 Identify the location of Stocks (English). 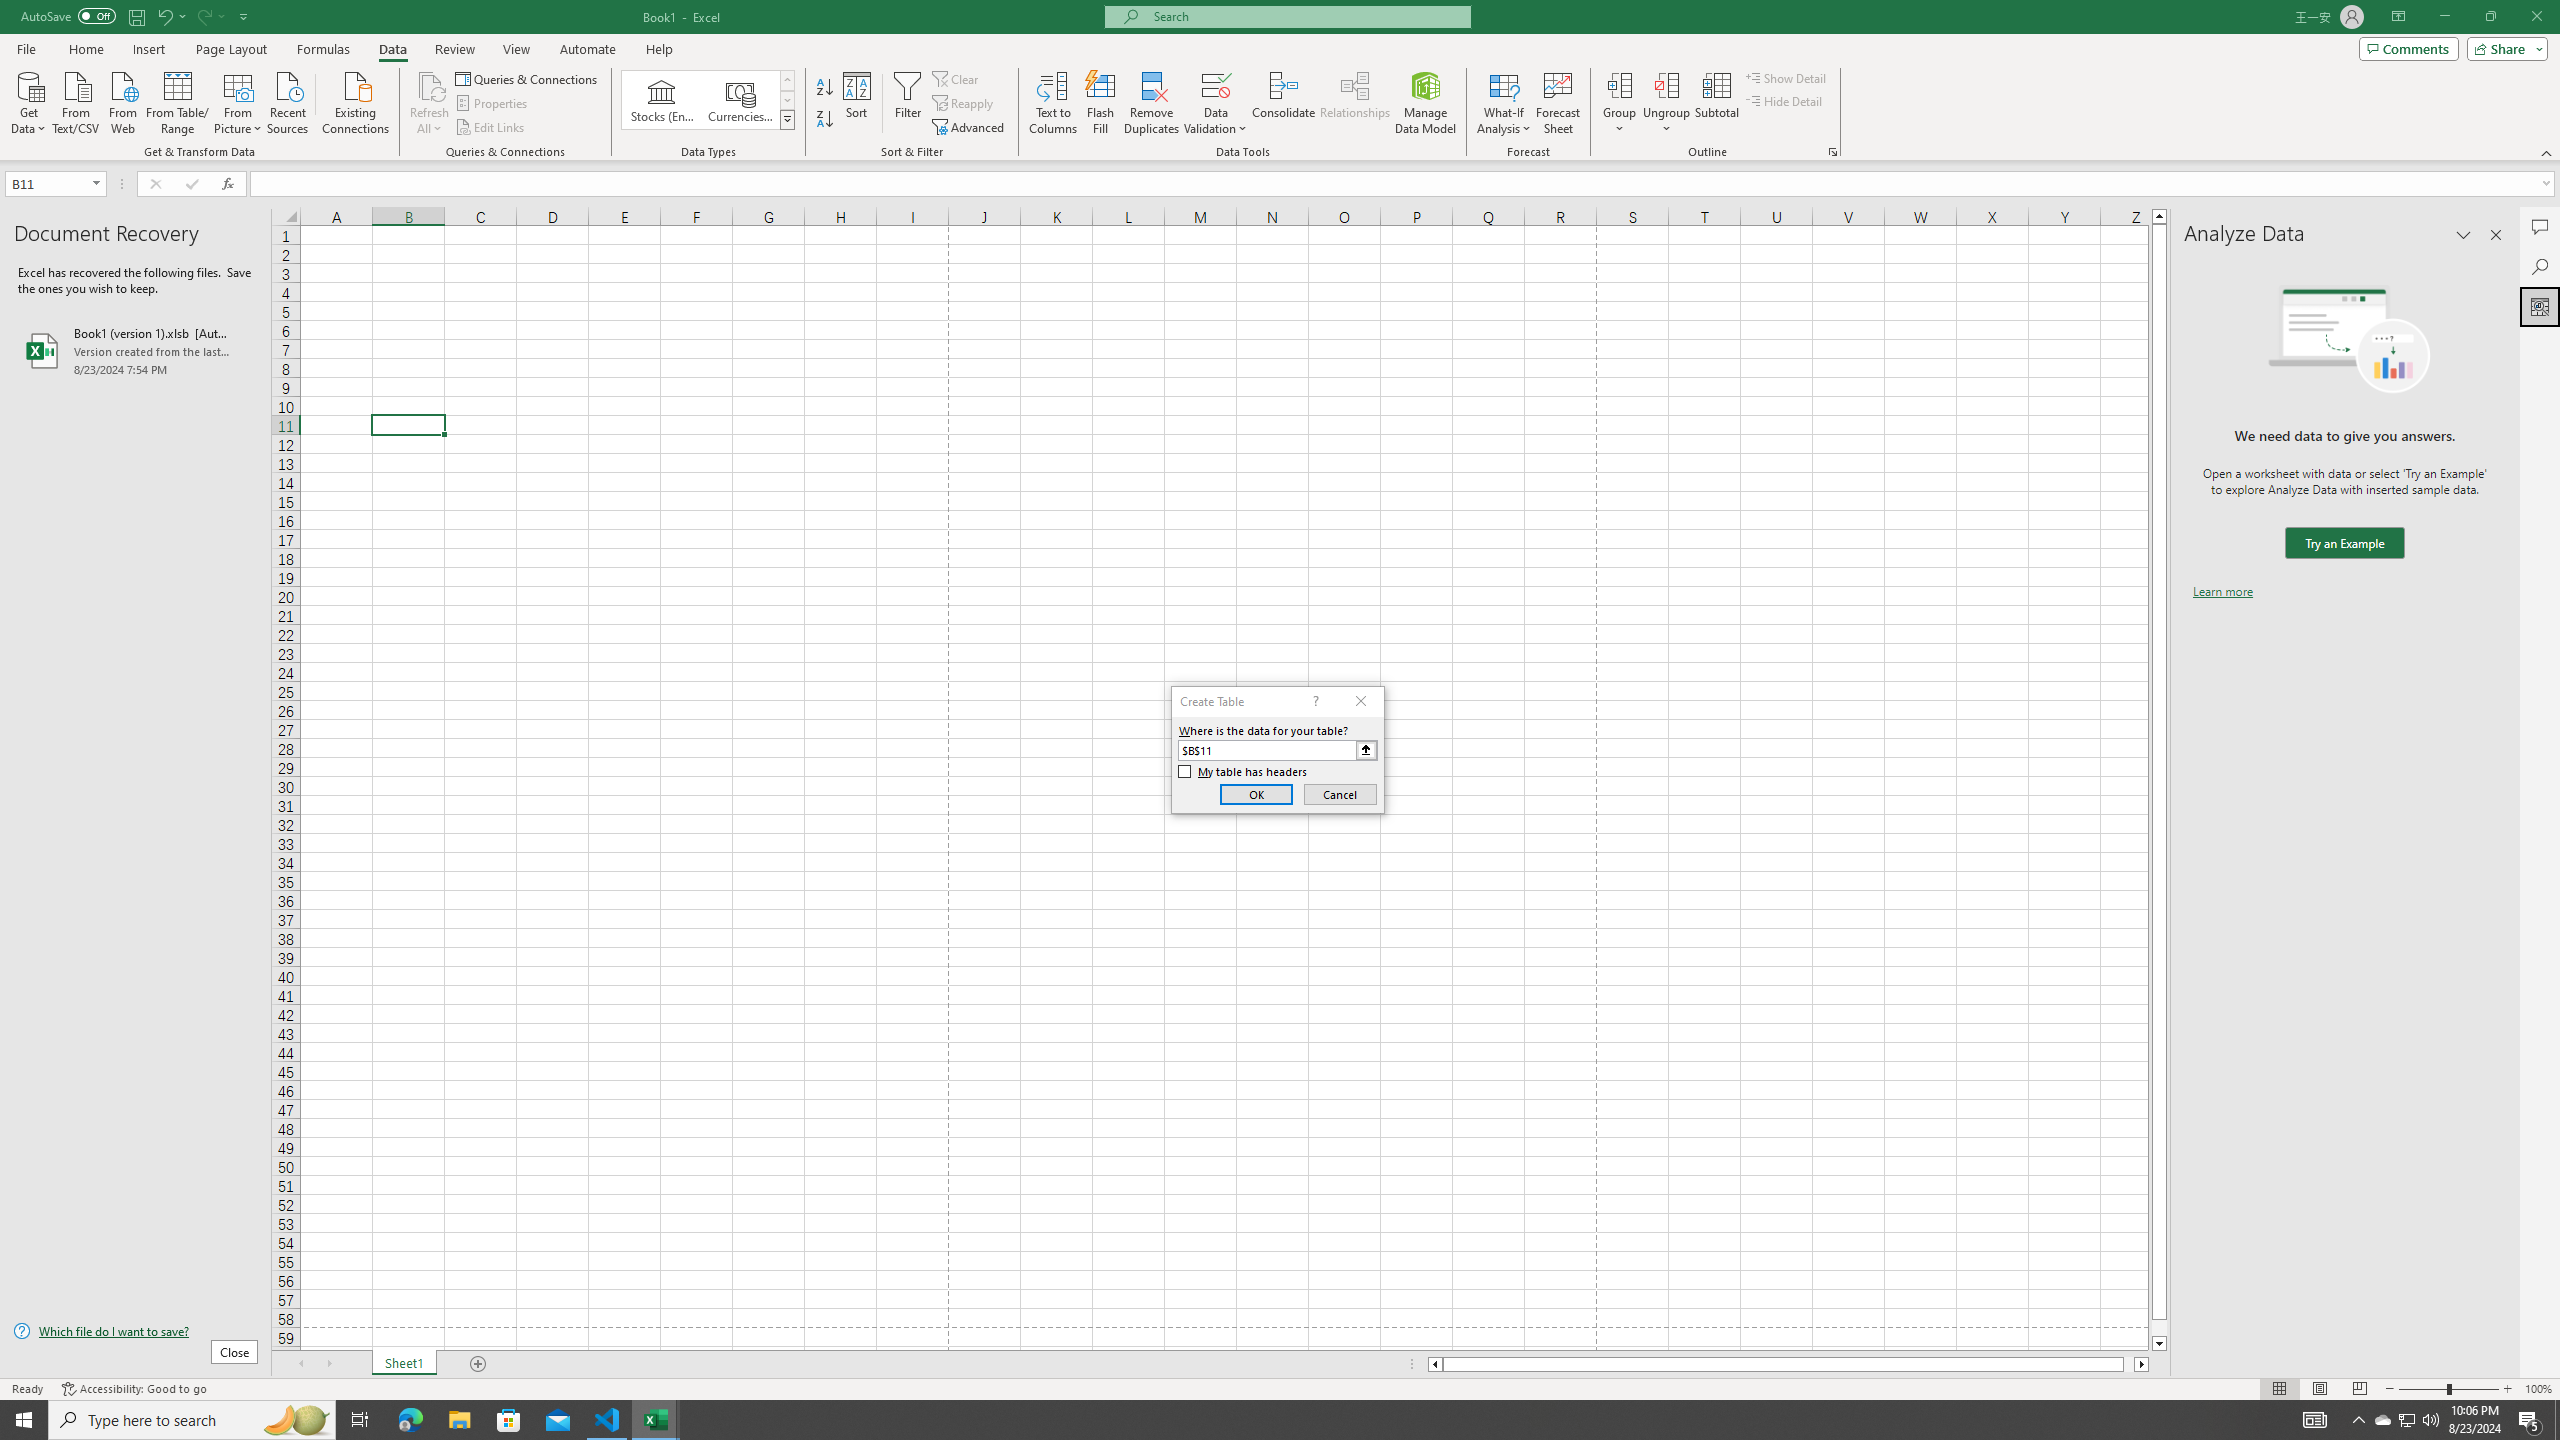
(662, 100).